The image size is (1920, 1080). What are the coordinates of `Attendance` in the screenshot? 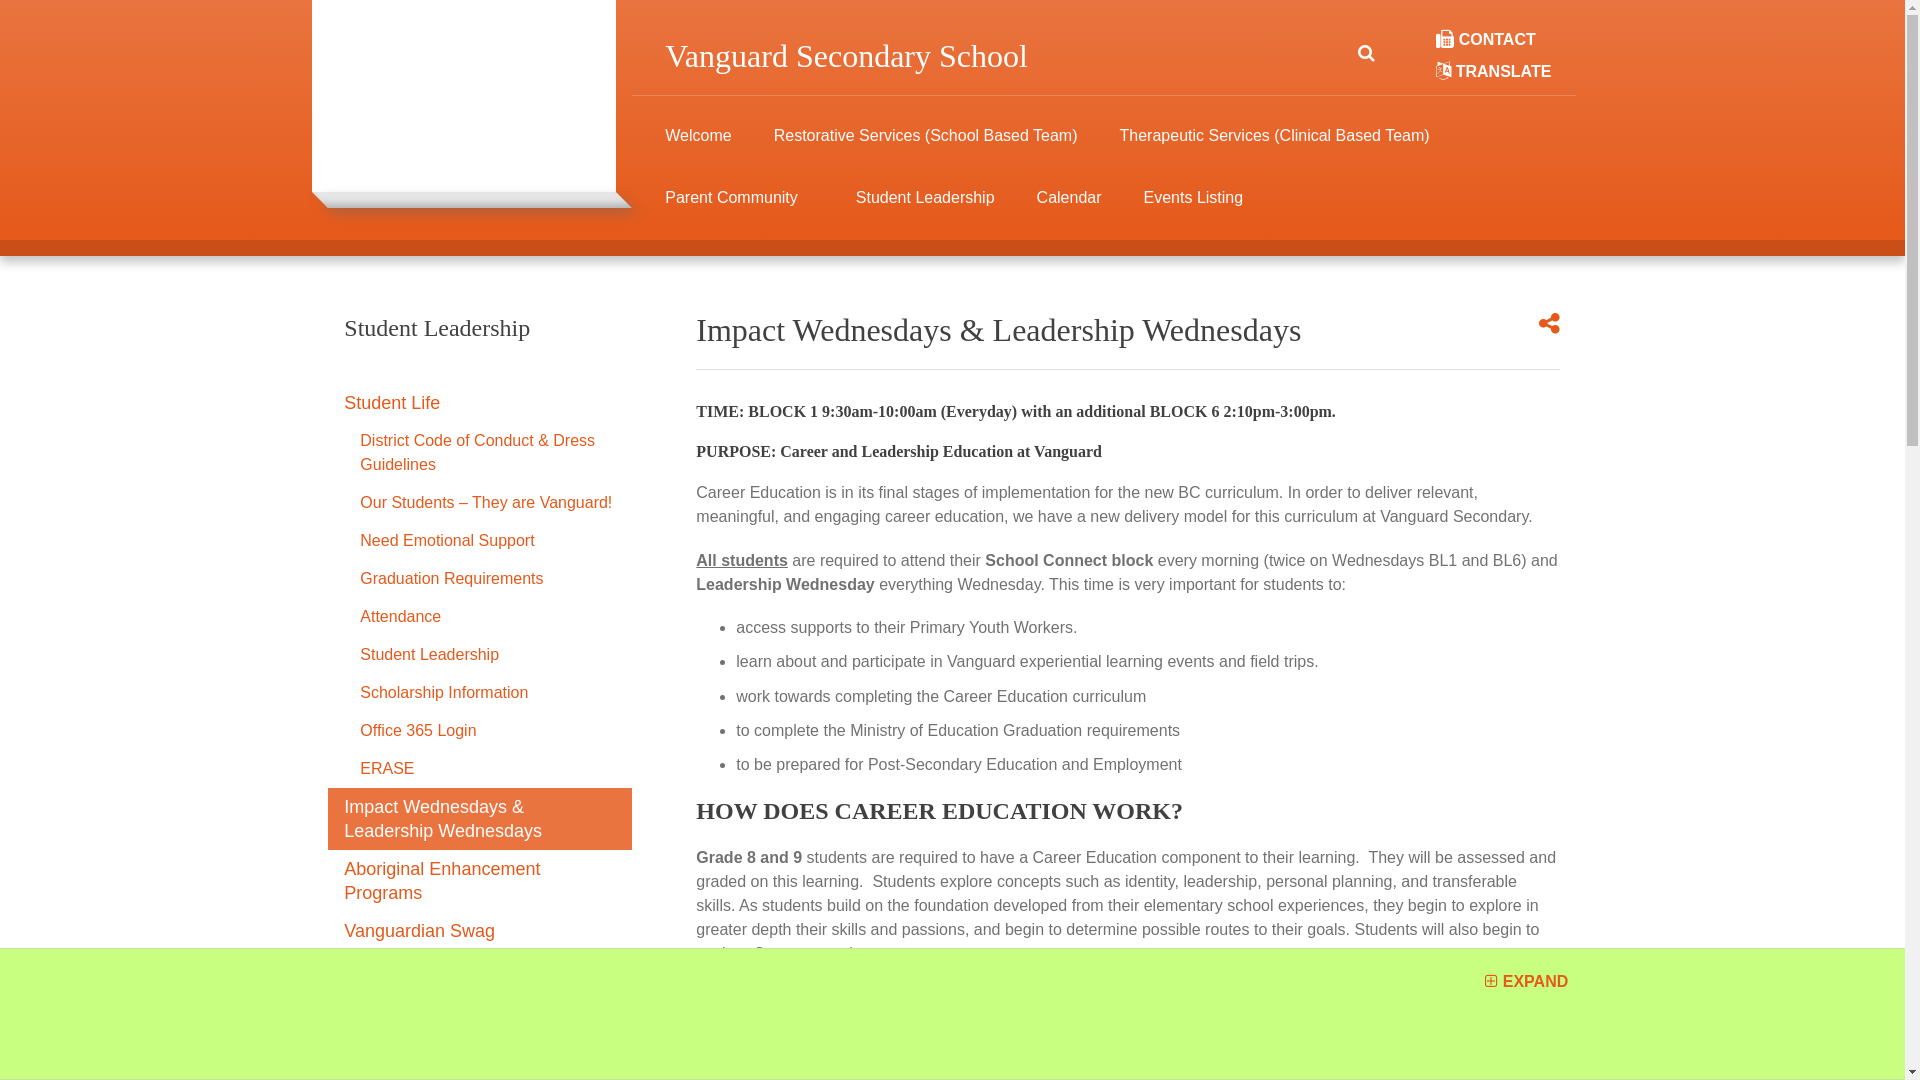 It's located at (480, 617).